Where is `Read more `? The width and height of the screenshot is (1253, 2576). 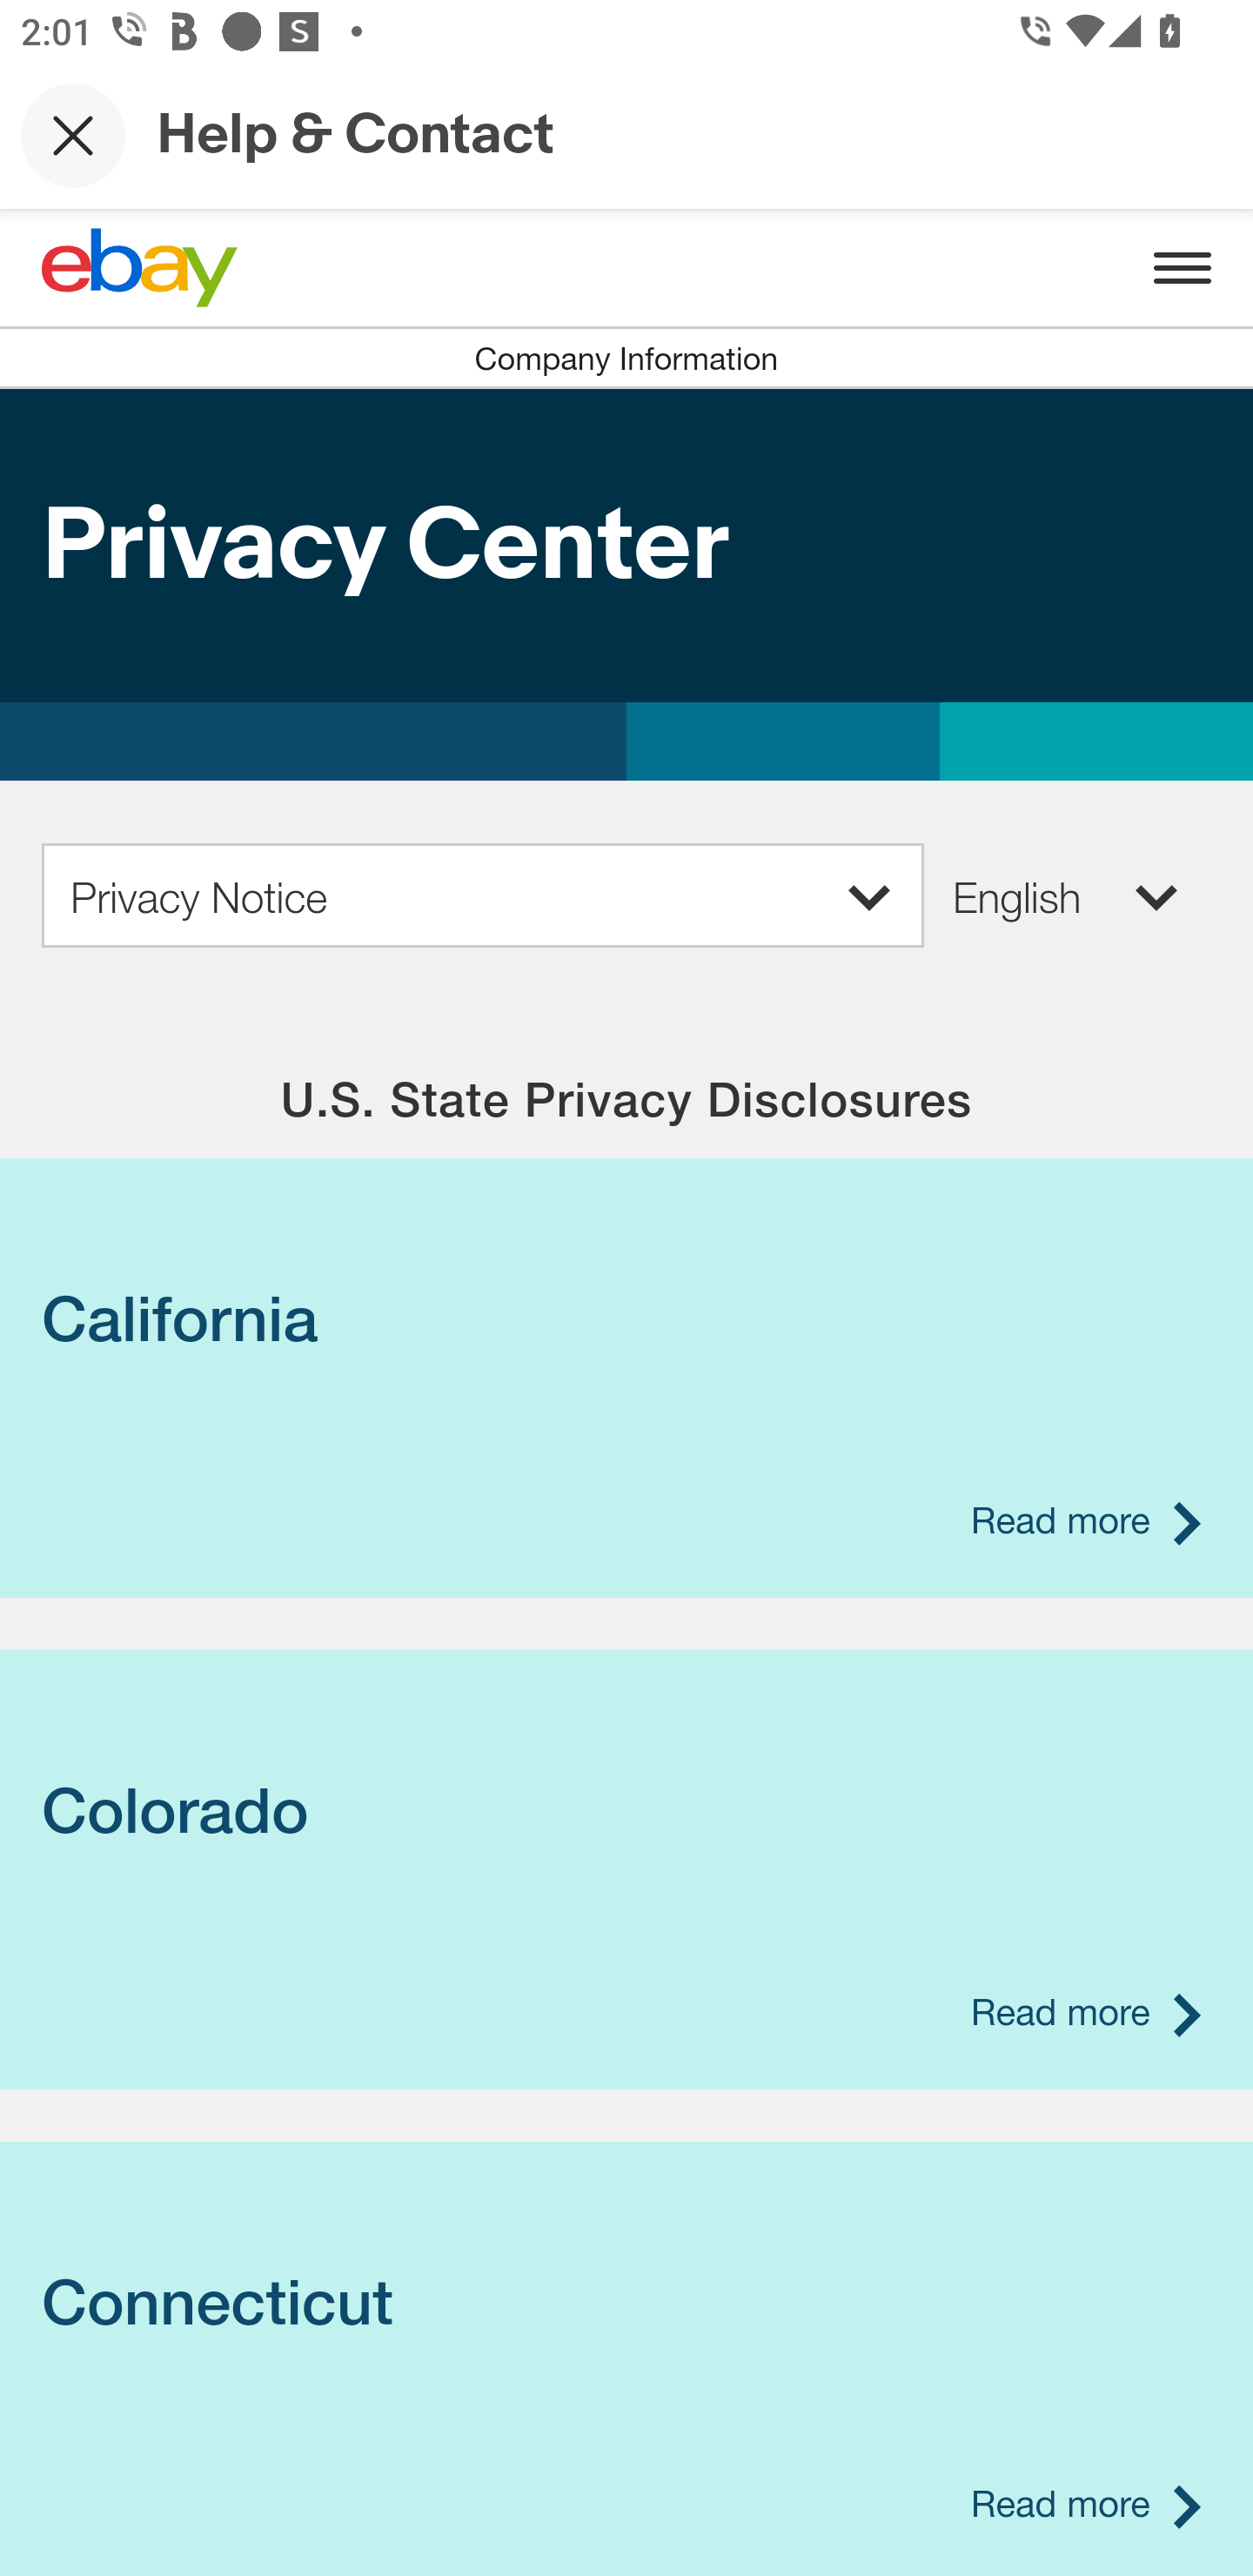
Read more  is located at coordinates (1084, 2012).